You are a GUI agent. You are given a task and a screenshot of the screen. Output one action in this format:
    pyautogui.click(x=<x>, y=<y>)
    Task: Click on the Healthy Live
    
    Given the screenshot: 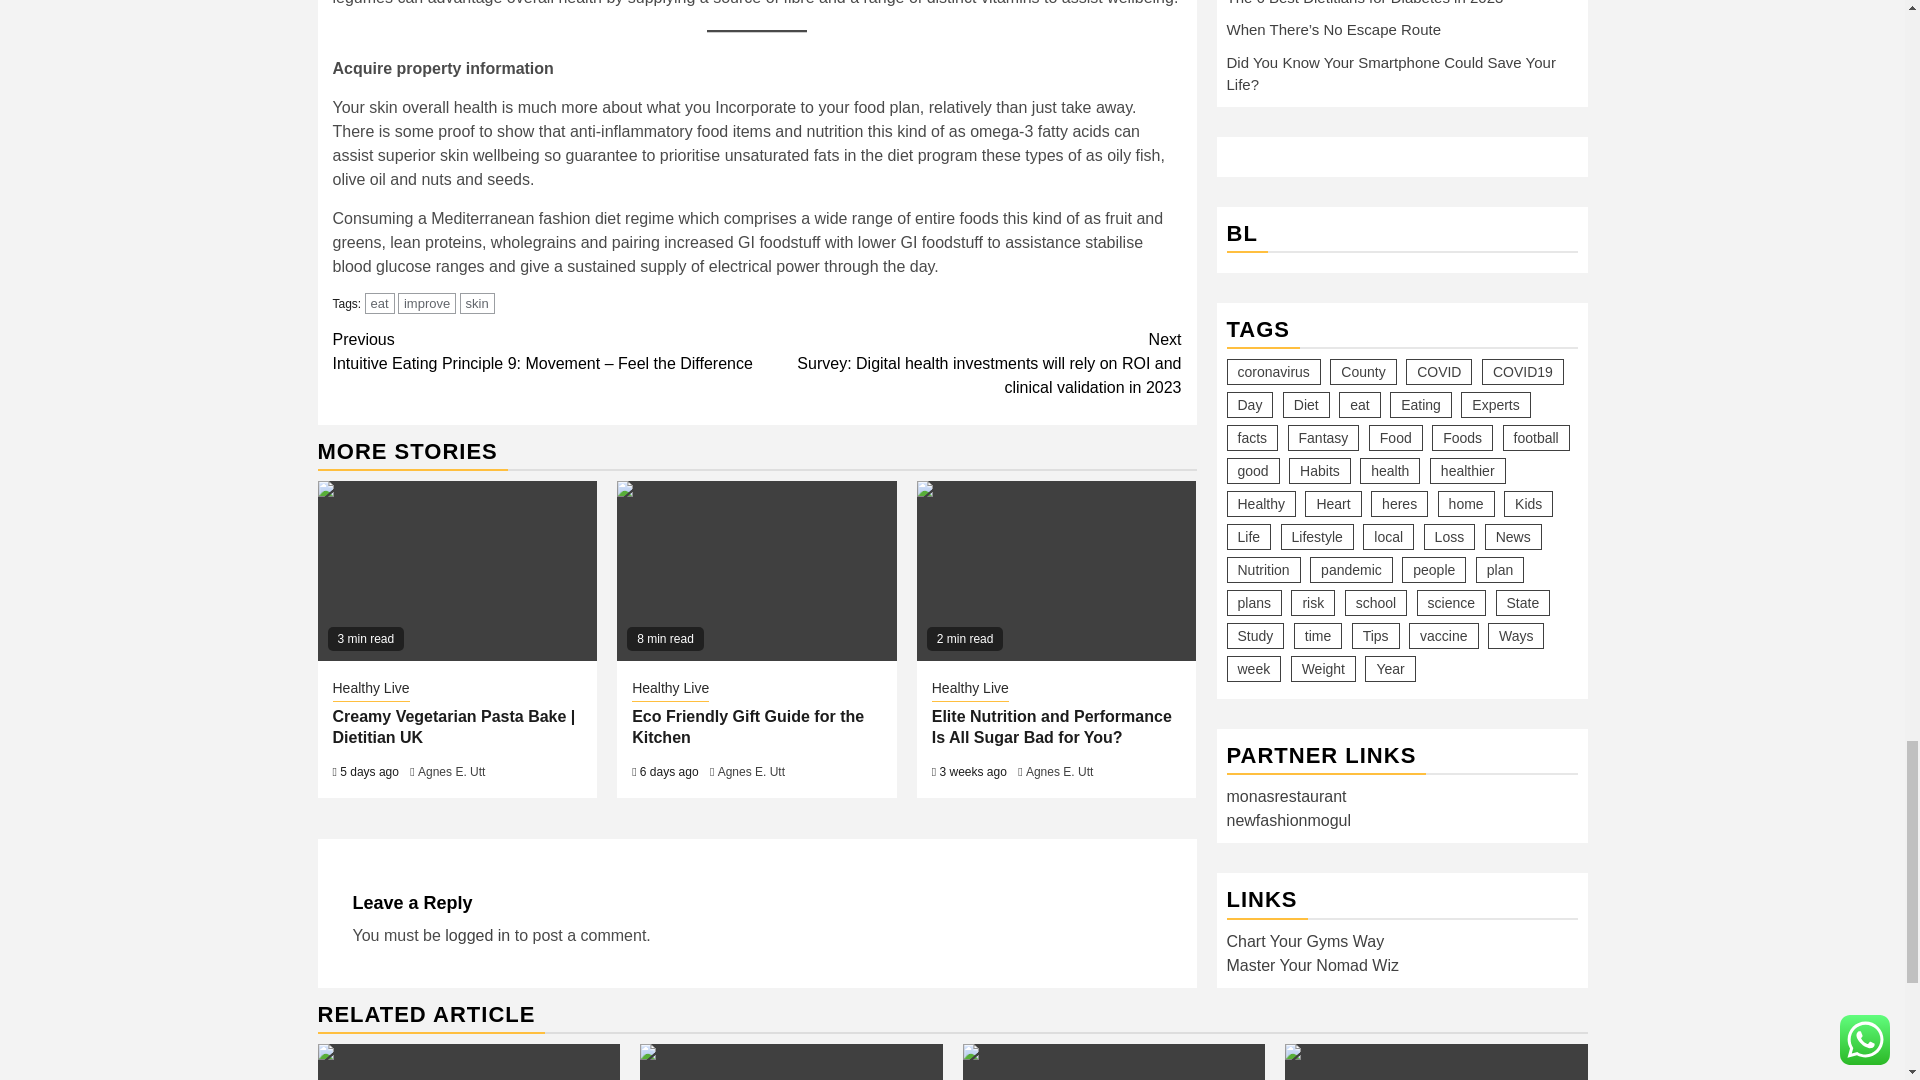 What is the action you would take?
    pyautogui.click(x=670, y=690)
    